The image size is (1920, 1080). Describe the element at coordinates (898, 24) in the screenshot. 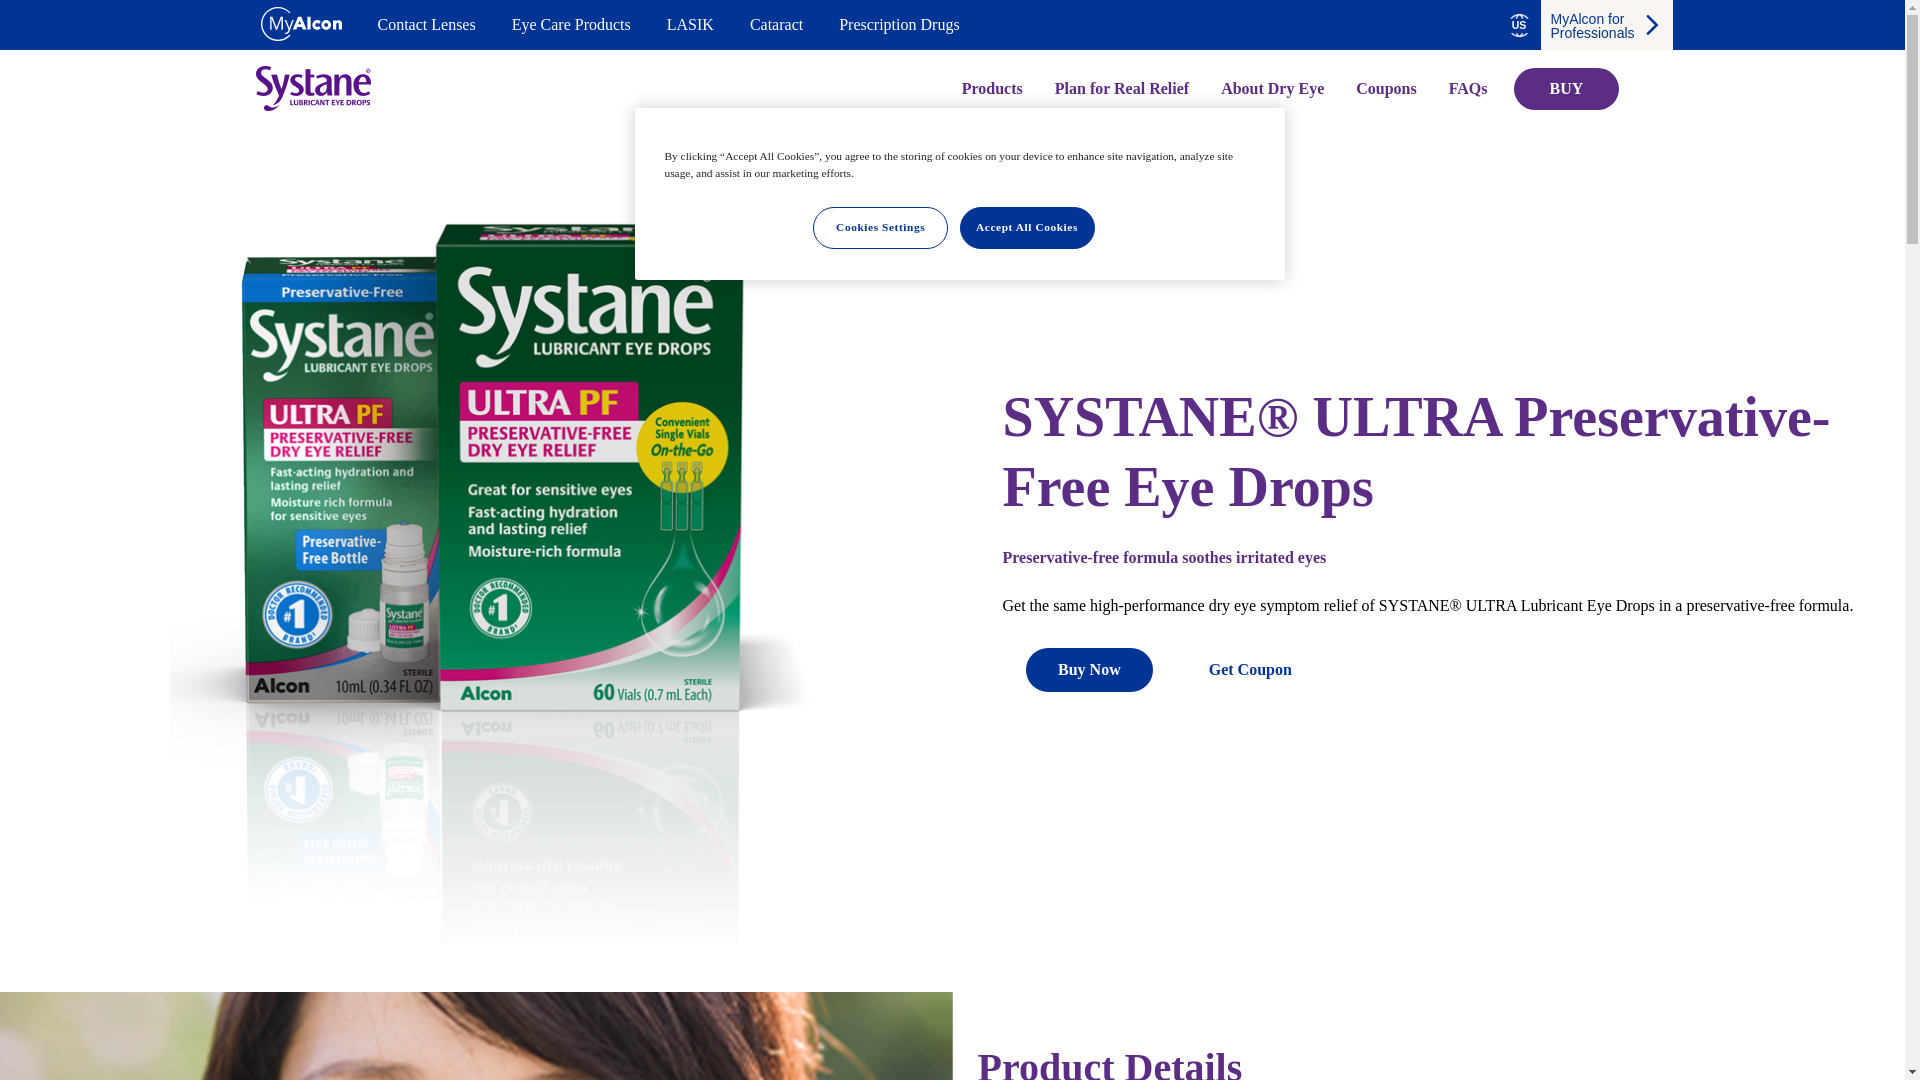

I see `Prescription Drugs` at that location.